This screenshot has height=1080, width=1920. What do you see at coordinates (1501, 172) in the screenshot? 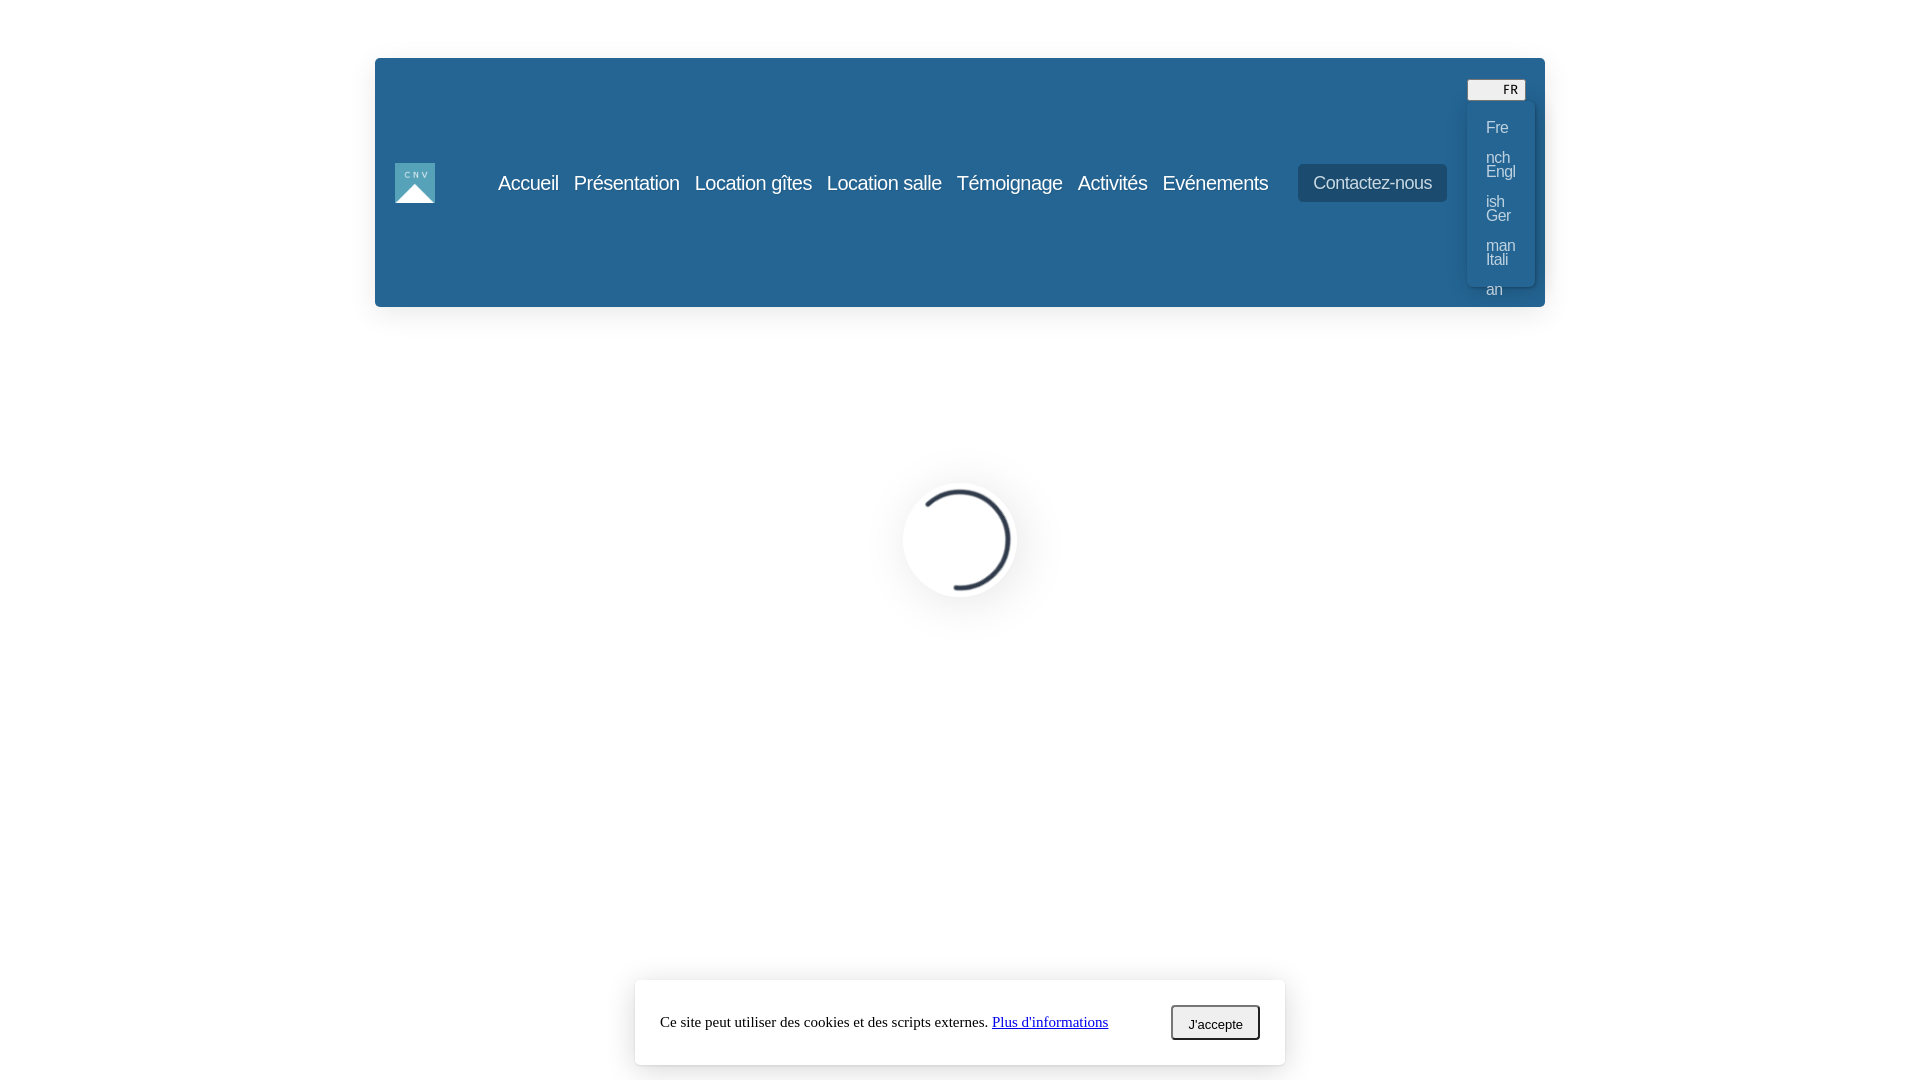
I see `English` at bounding box center [1501, 172].